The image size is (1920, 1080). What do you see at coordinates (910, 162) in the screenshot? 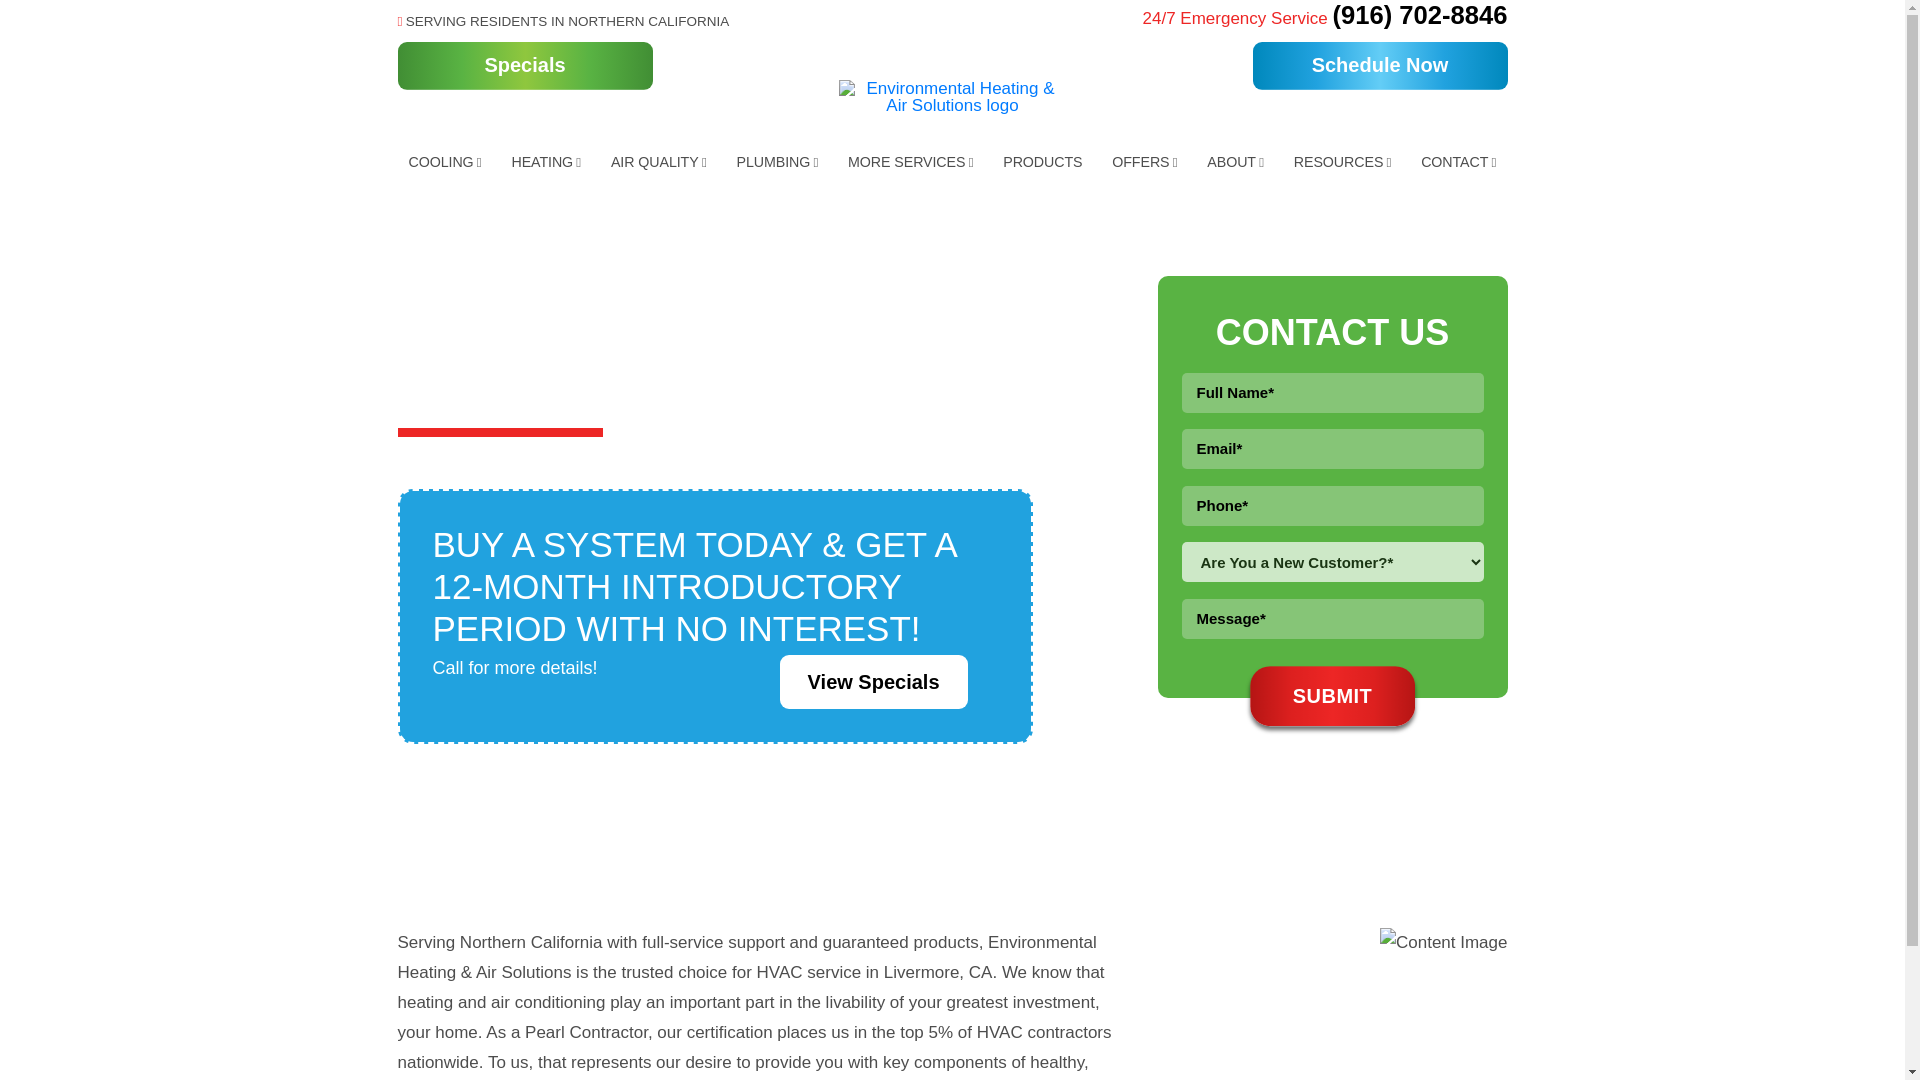
I see `MORE SERVICES` at bounding box center [910, 162].